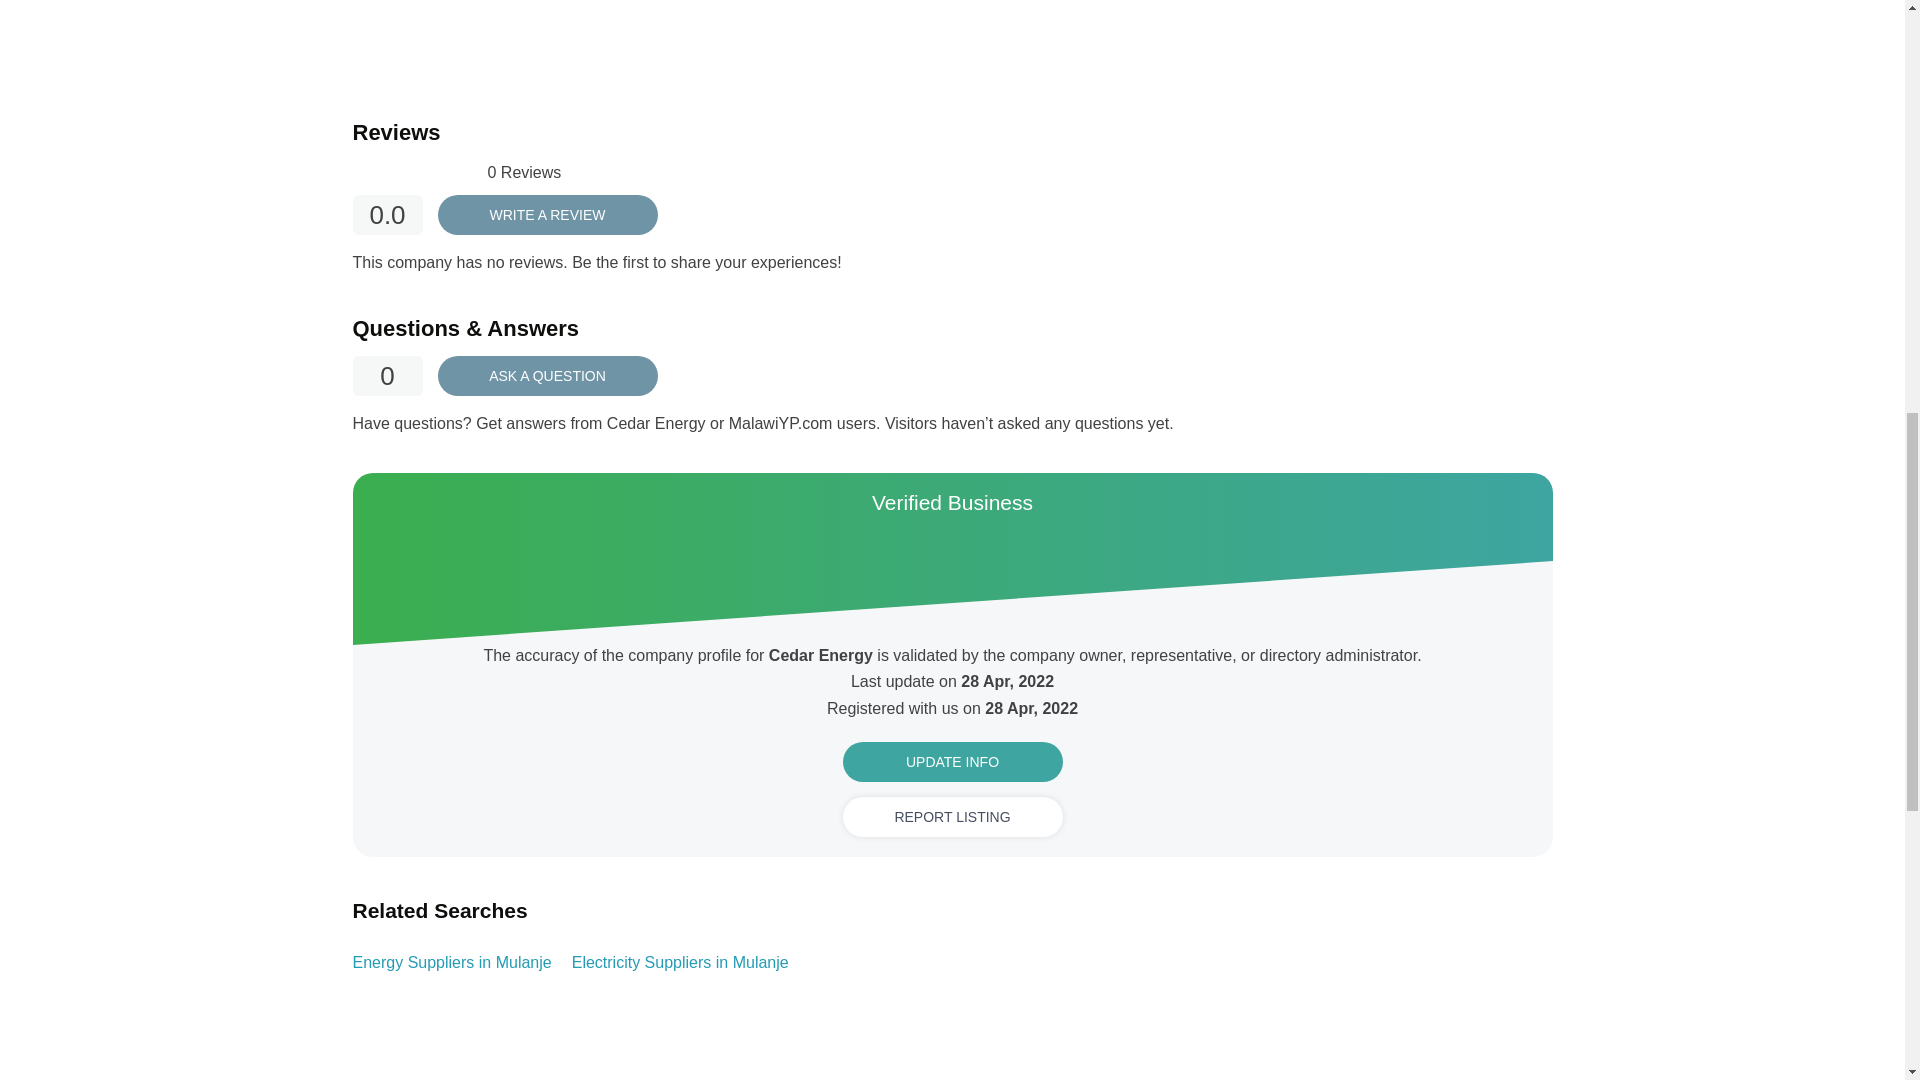 This screenshot has width=1920, height=1080. Describe the element at coordinates (451, 962) in the screenshot. I see `Energy Suppliers in Mulanje` at that location.